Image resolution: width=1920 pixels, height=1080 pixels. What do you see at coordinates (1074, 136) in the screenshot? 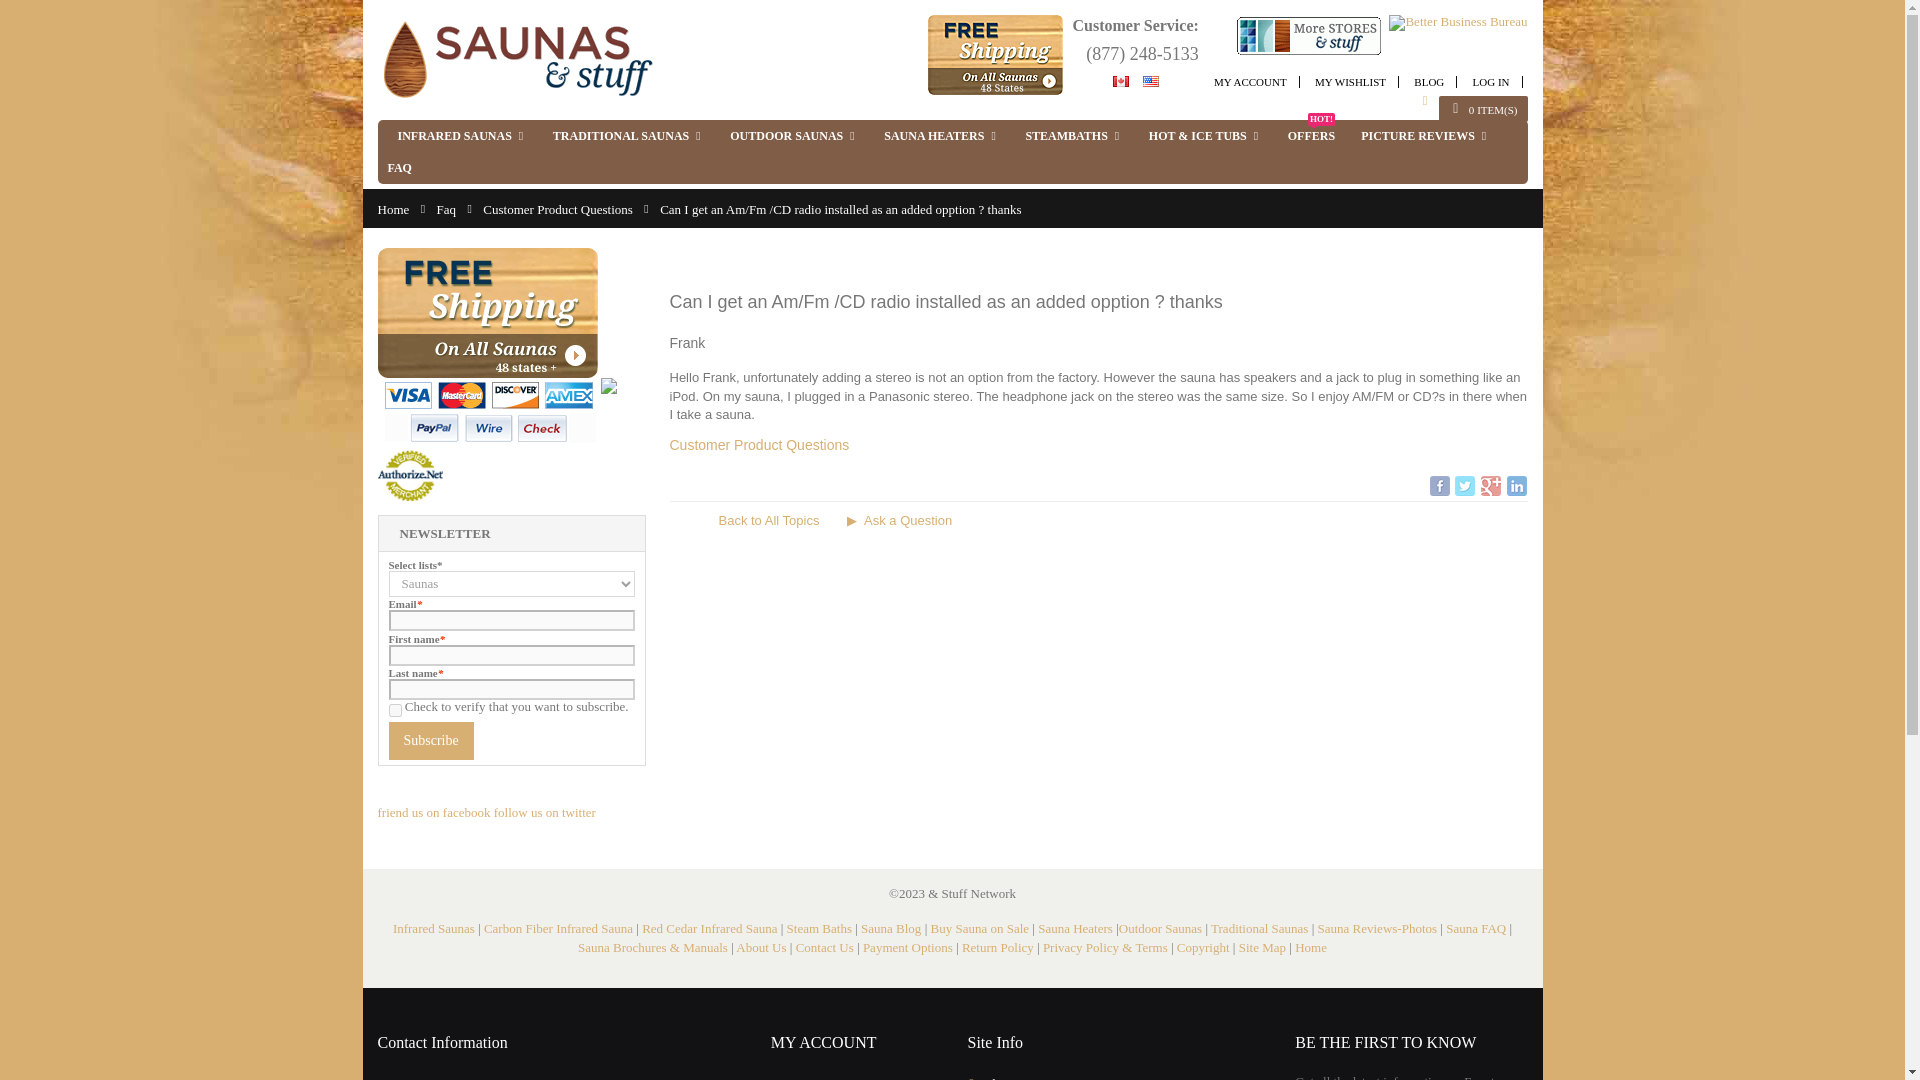
I see `STEAMBATHS` at bounding box center [1074, 136].